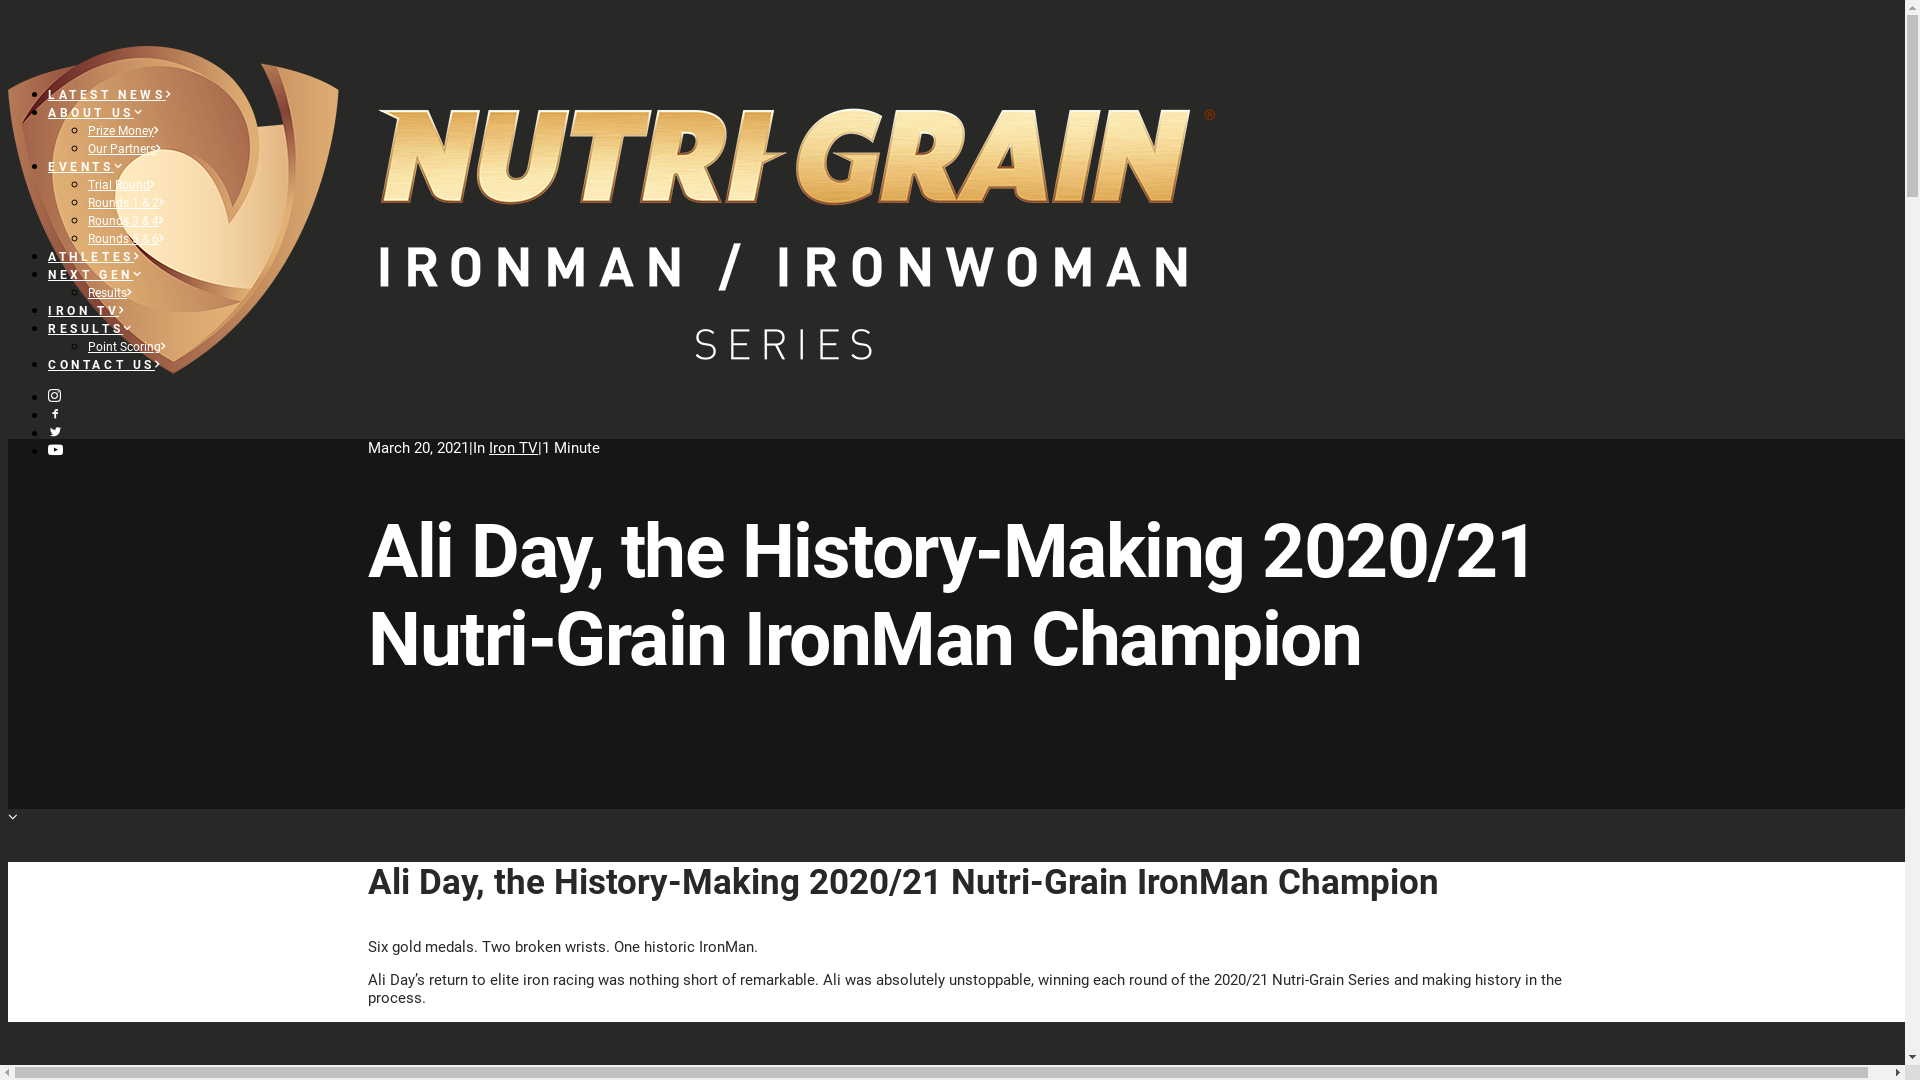 The image size is (1920, 1080). I want to click on Prize Money, so click(125, 131).